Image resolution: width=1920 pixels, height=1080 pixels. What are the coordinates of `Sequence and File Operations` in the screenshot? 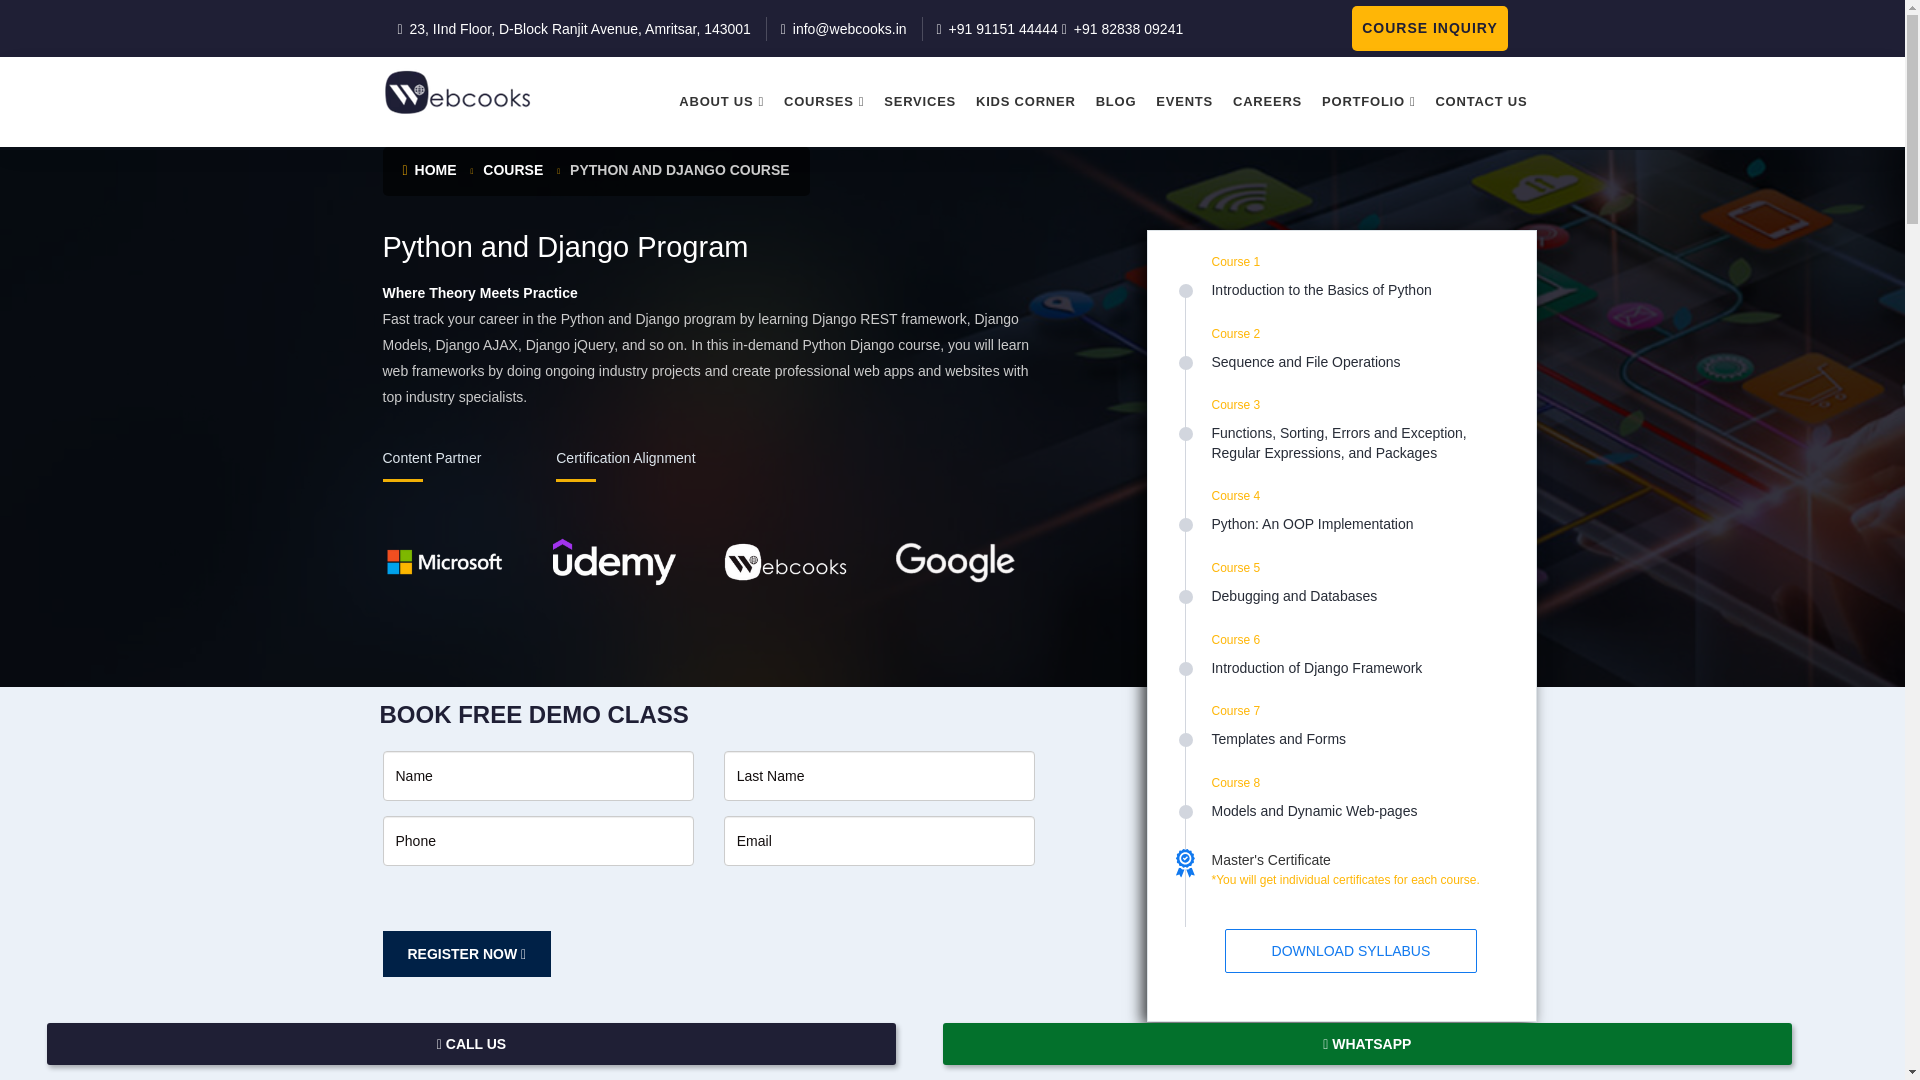 It's located at (1357, 362).